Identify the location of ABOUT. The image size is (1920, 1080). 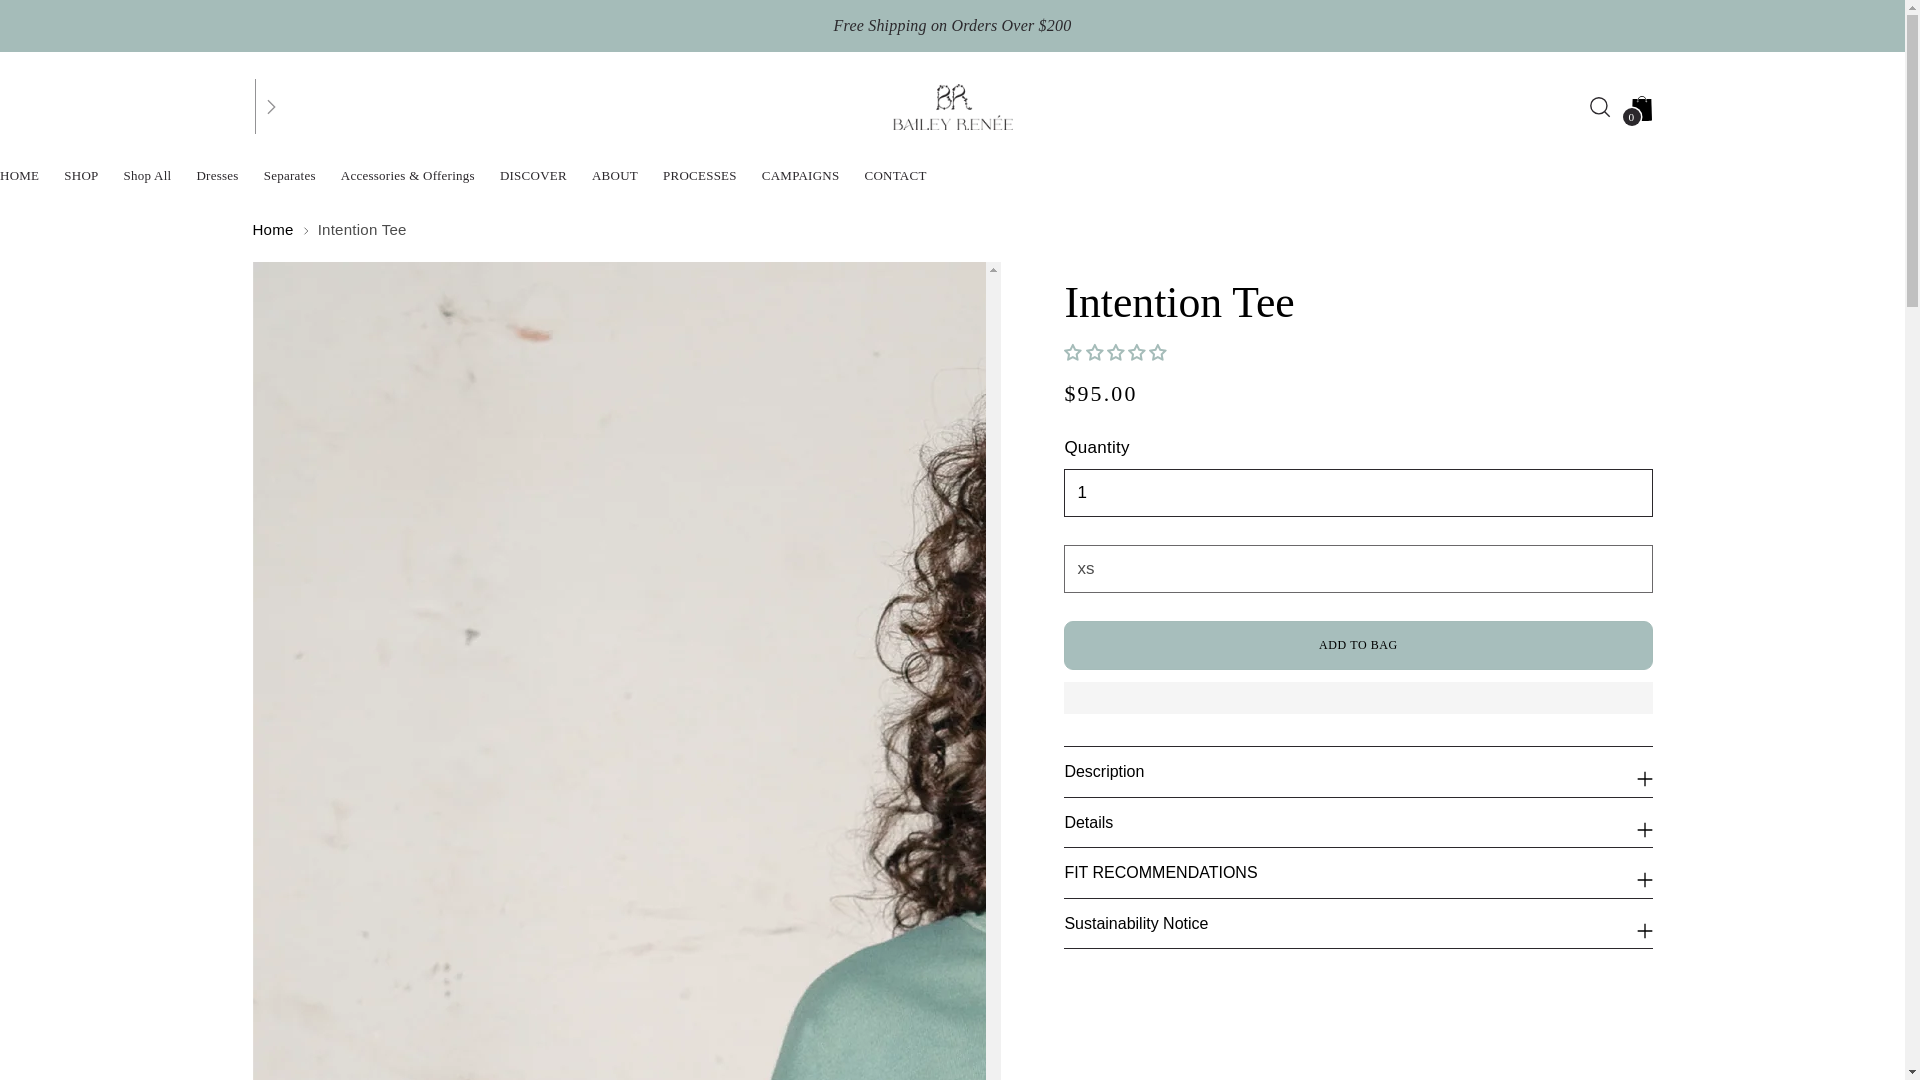
(614, 175).